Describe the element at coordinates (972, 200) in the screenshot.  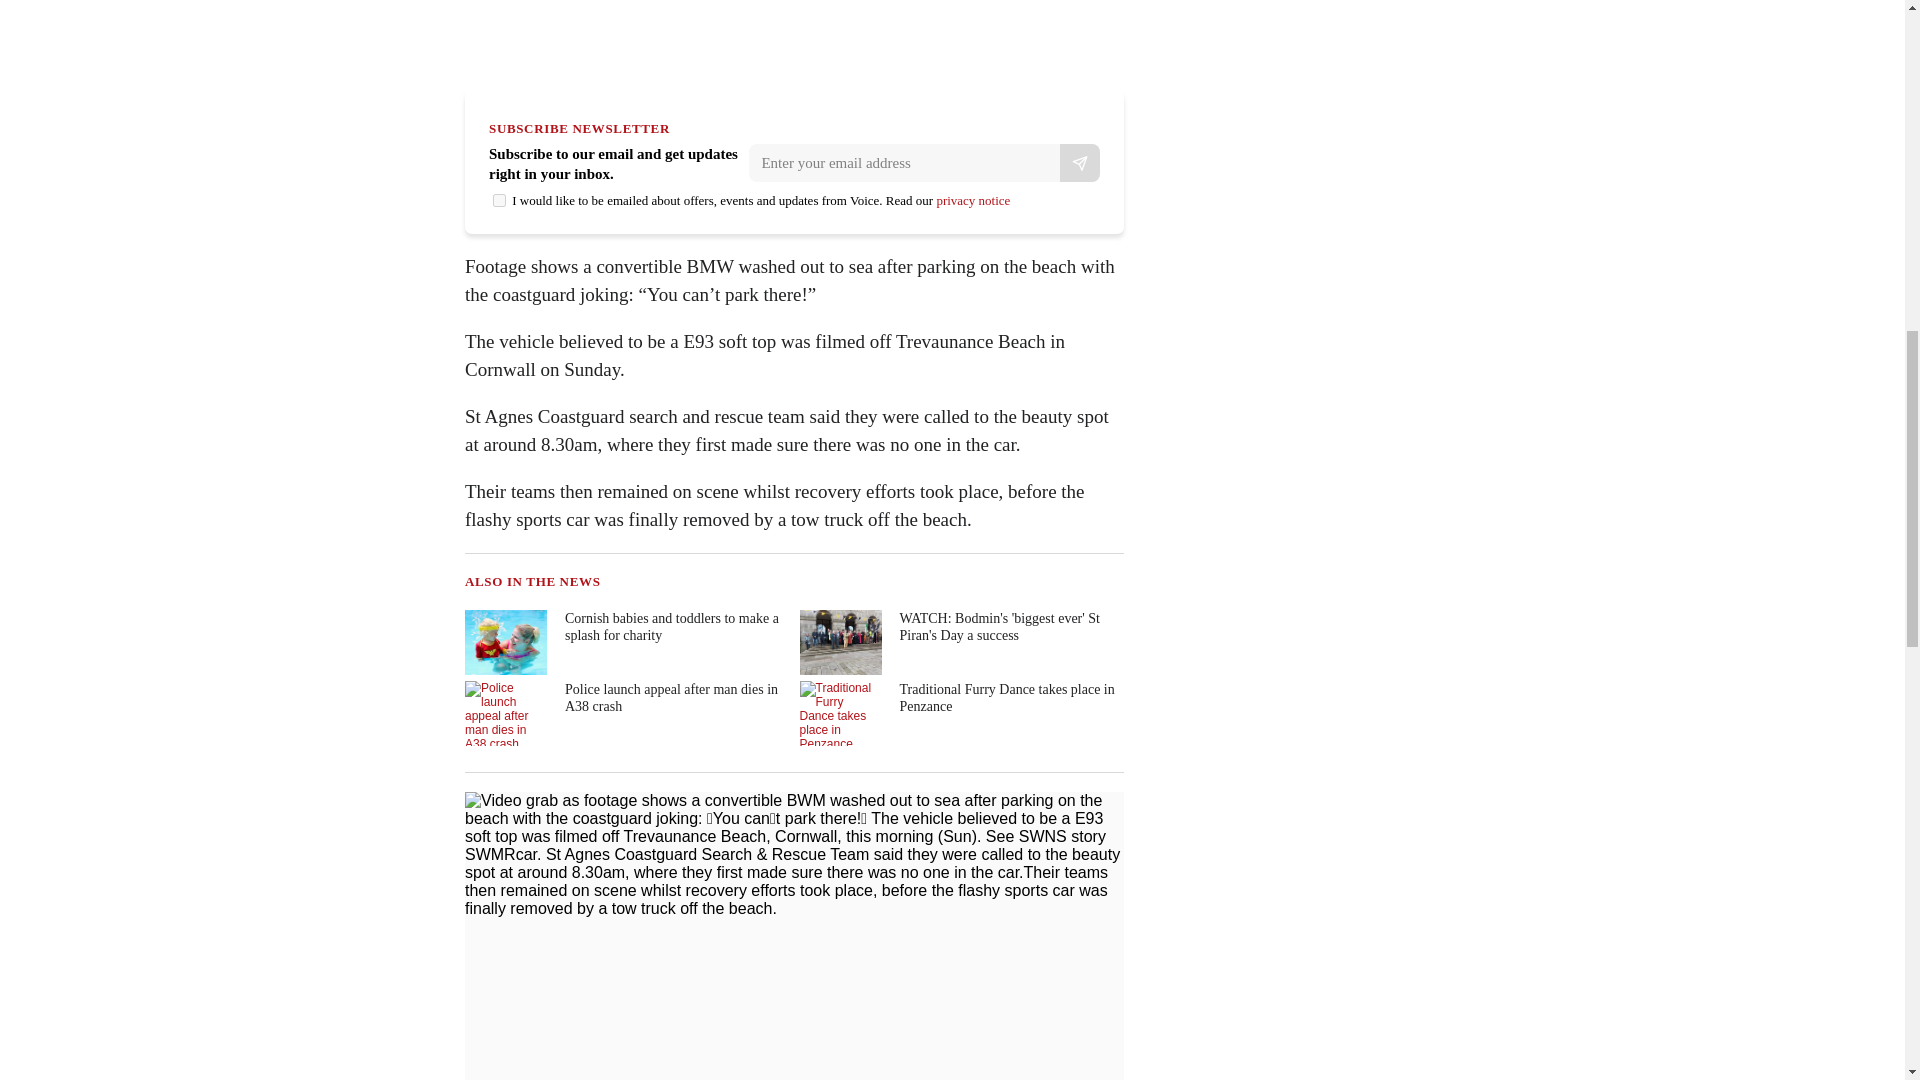
I see `privacy notice` at that location.